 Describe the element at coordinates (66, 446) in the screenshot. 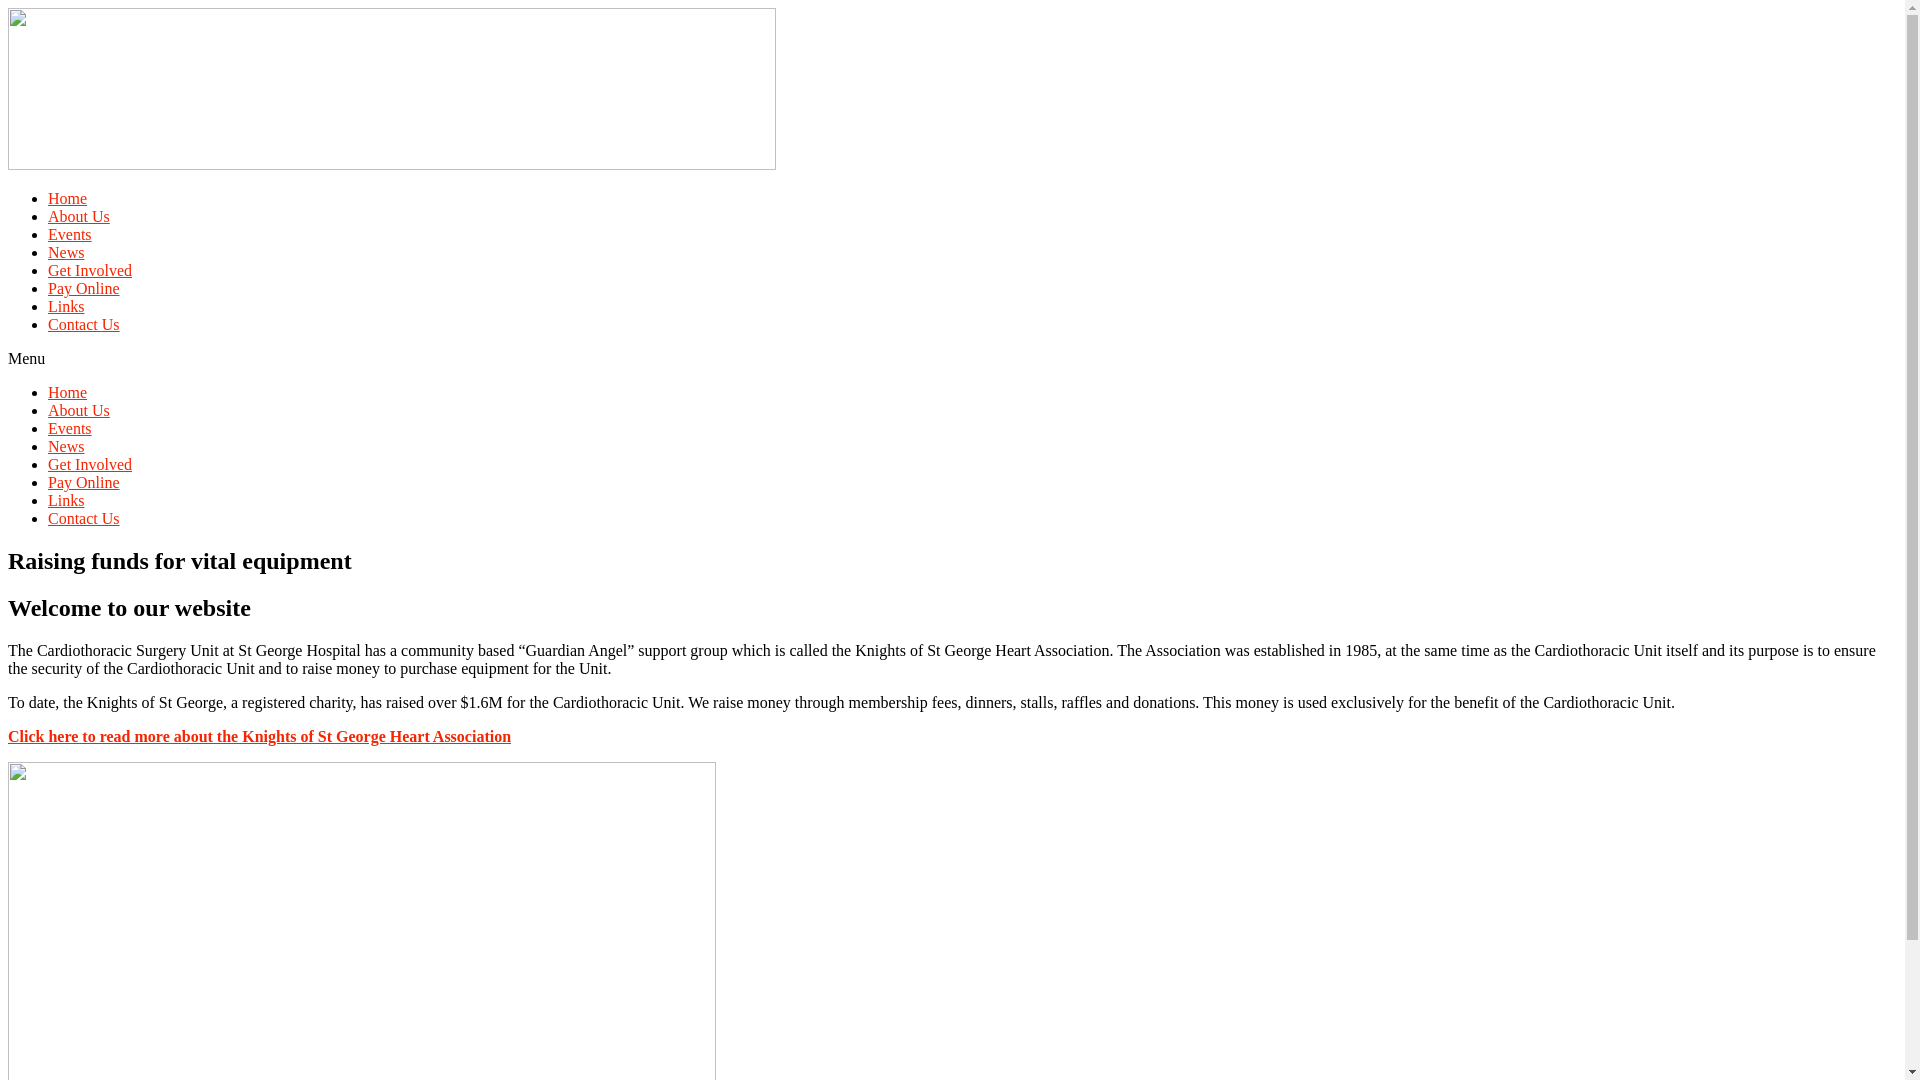

I see `News` at that location.